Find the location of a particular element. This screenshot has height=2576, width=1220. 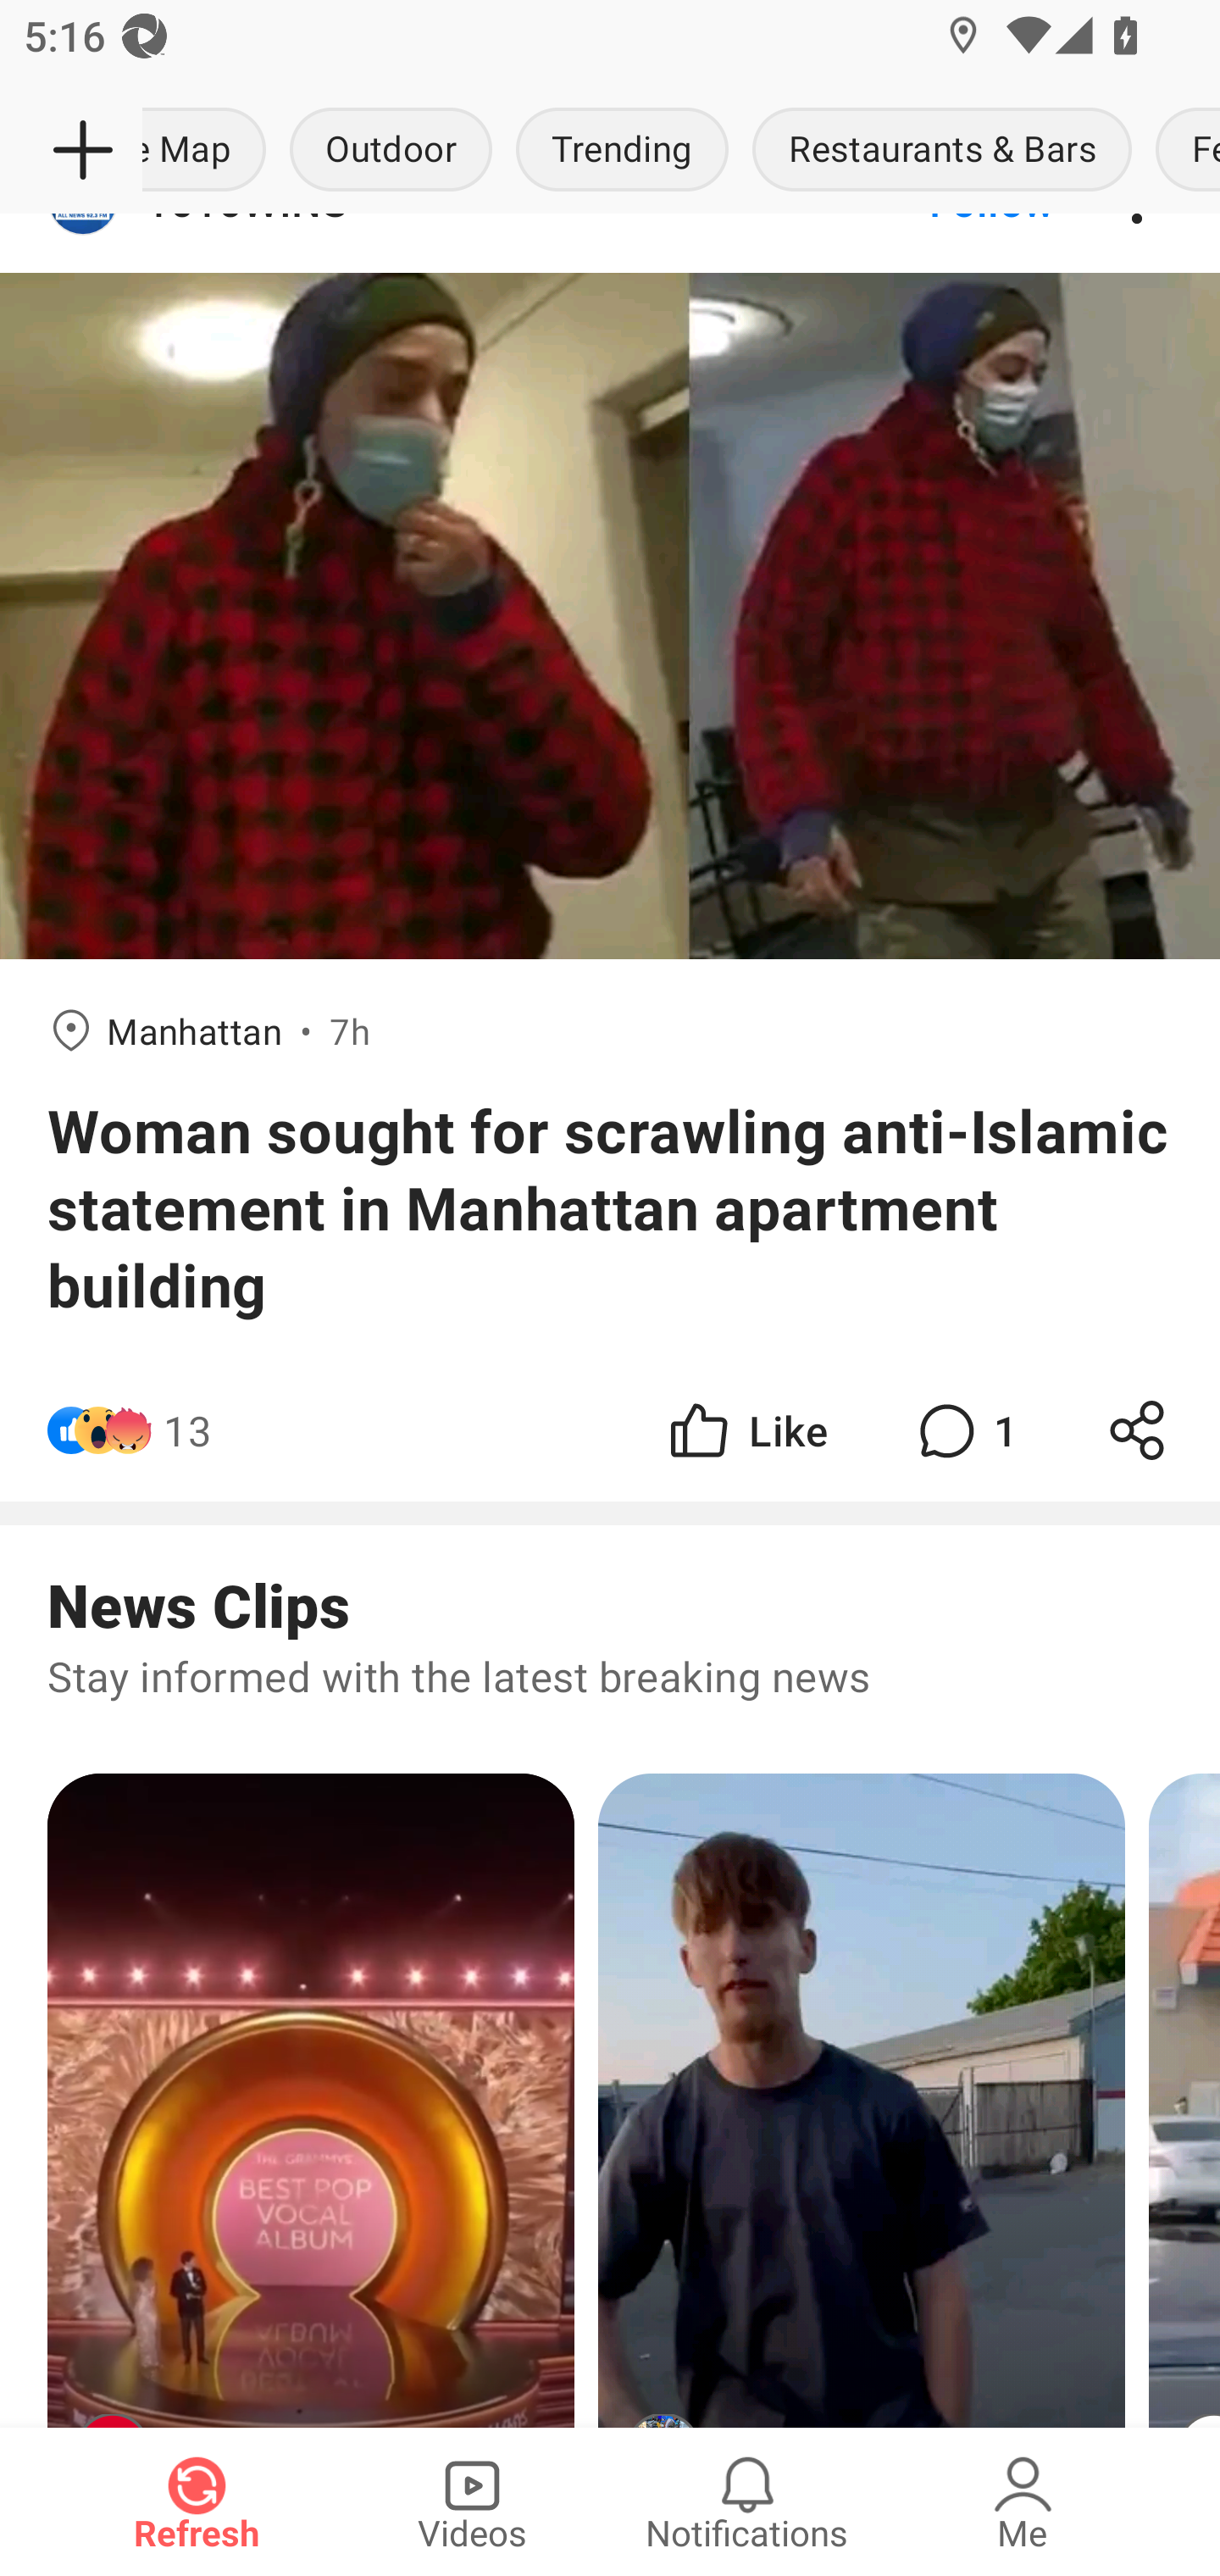

Restaurants & Bars is located at coordinates (942, 151).